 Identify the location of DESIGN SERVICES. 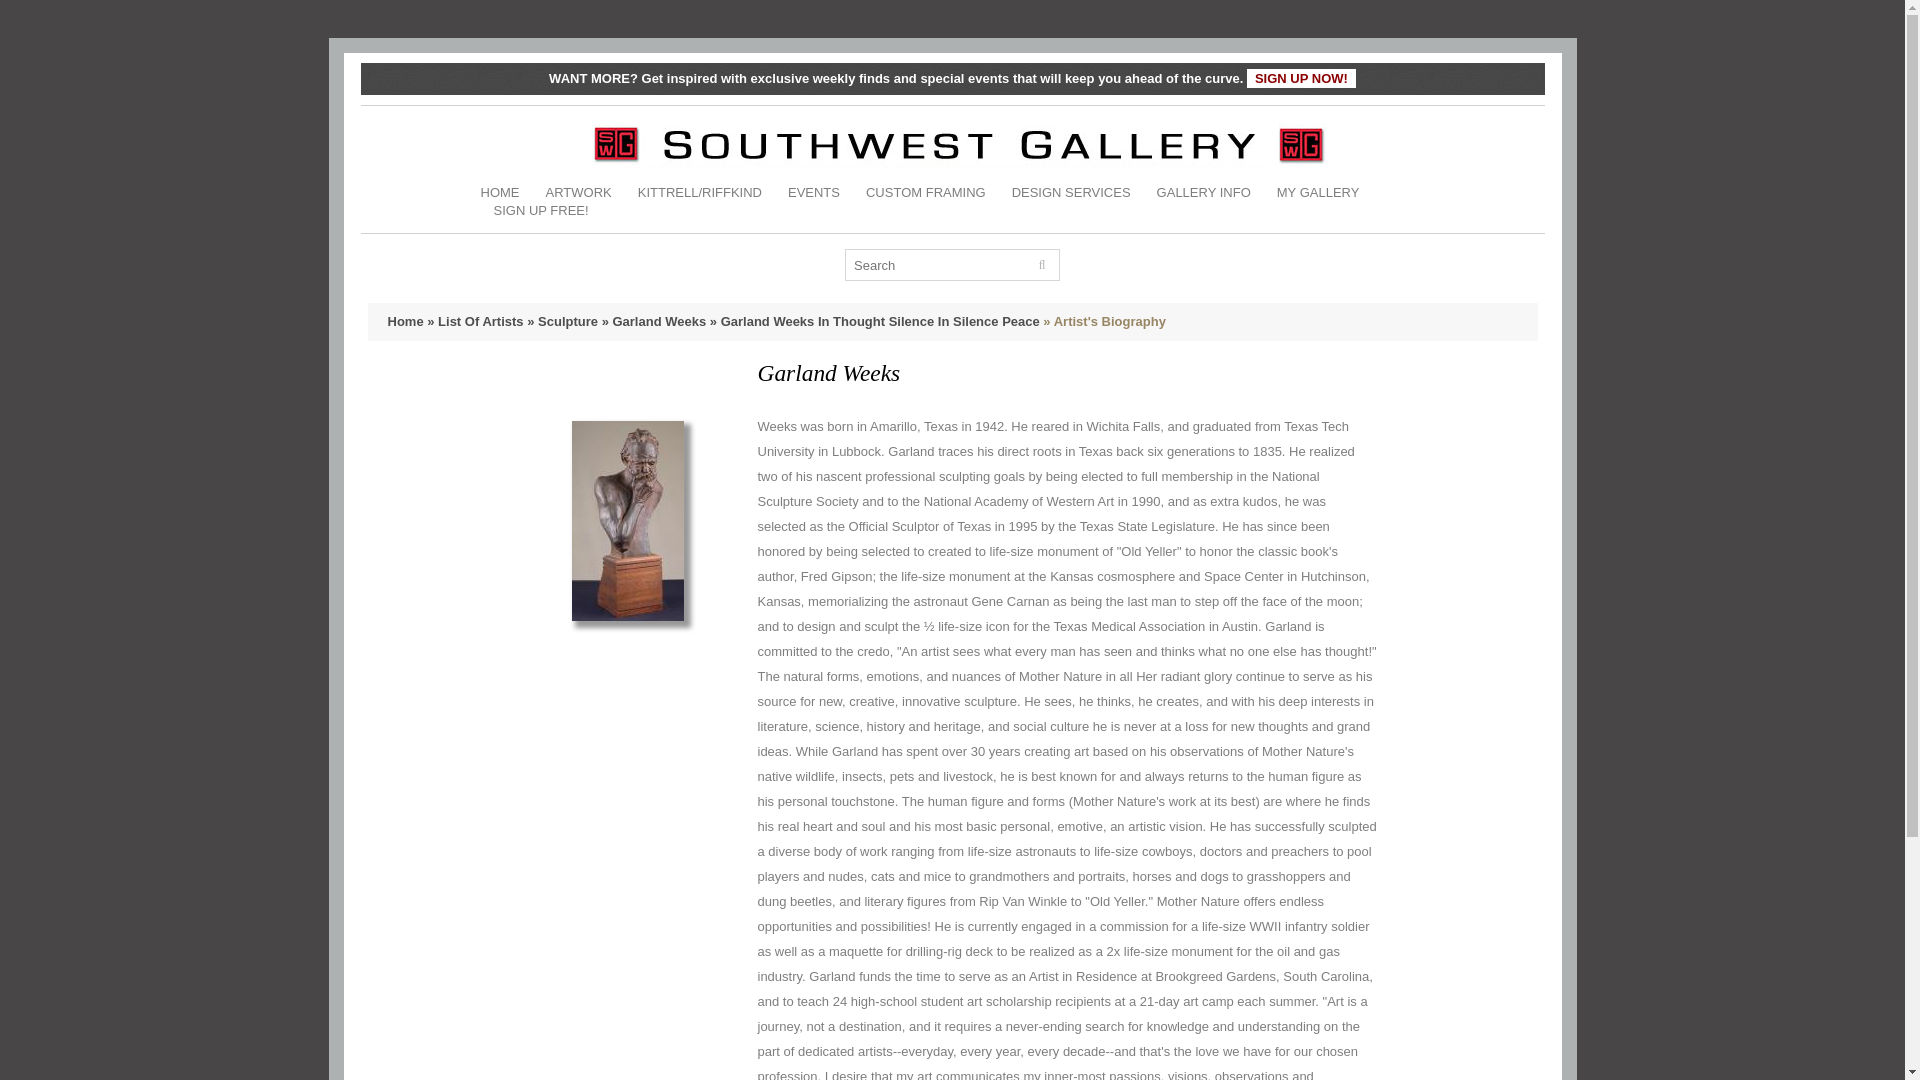
(1070, 192).